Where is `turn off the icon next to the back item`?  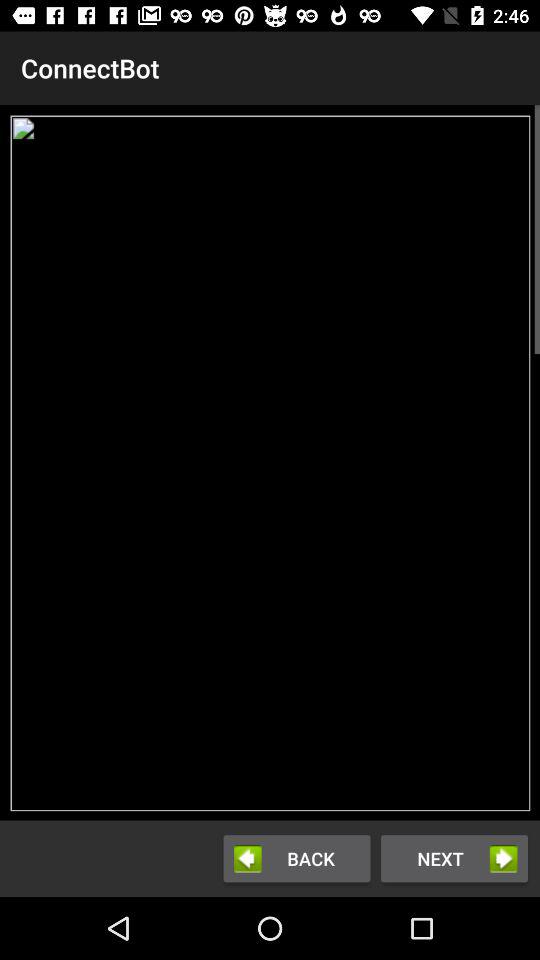
turn off the icon next to the back item is located at coordinates (454, 858).